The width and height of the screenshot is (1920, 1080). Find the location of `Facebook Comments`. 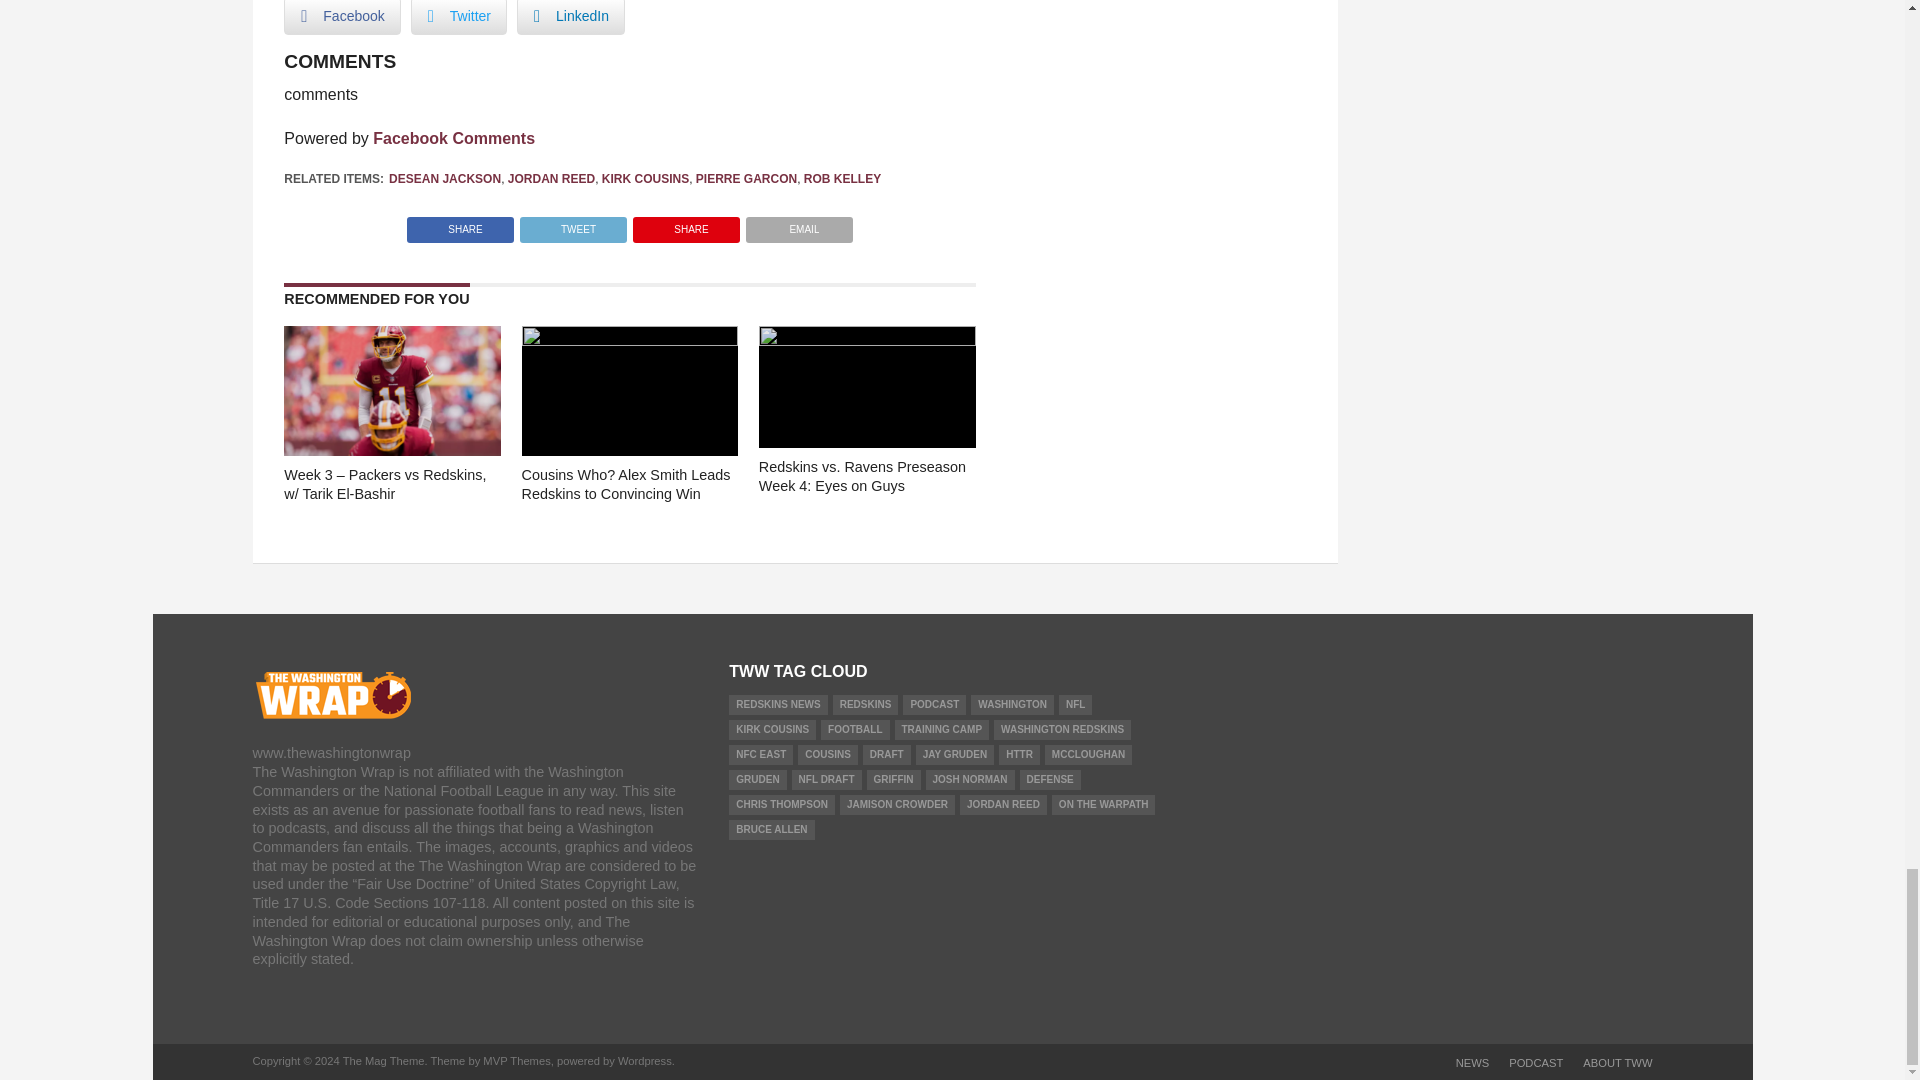

Facebook Comments is located at coordinates (454, 138).